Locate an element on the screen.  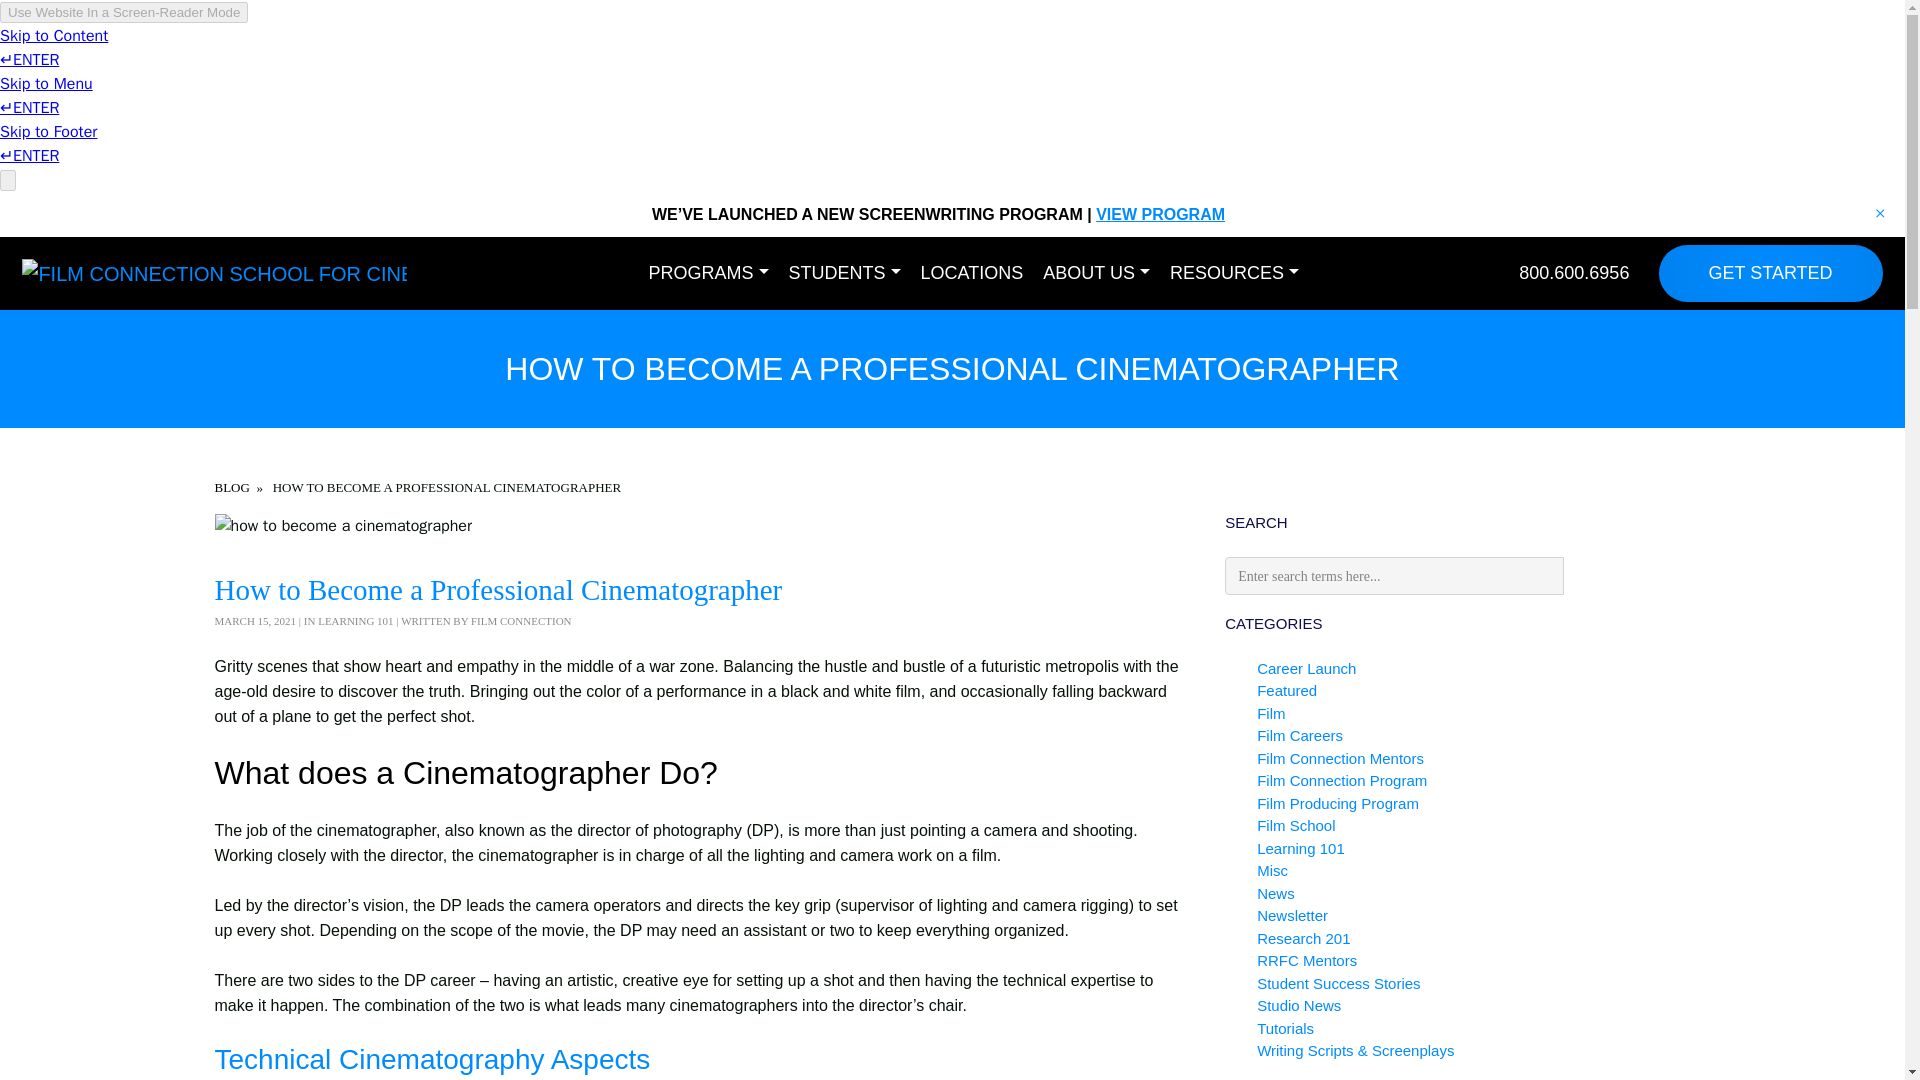
Programs is located at coordinates (709, 274).